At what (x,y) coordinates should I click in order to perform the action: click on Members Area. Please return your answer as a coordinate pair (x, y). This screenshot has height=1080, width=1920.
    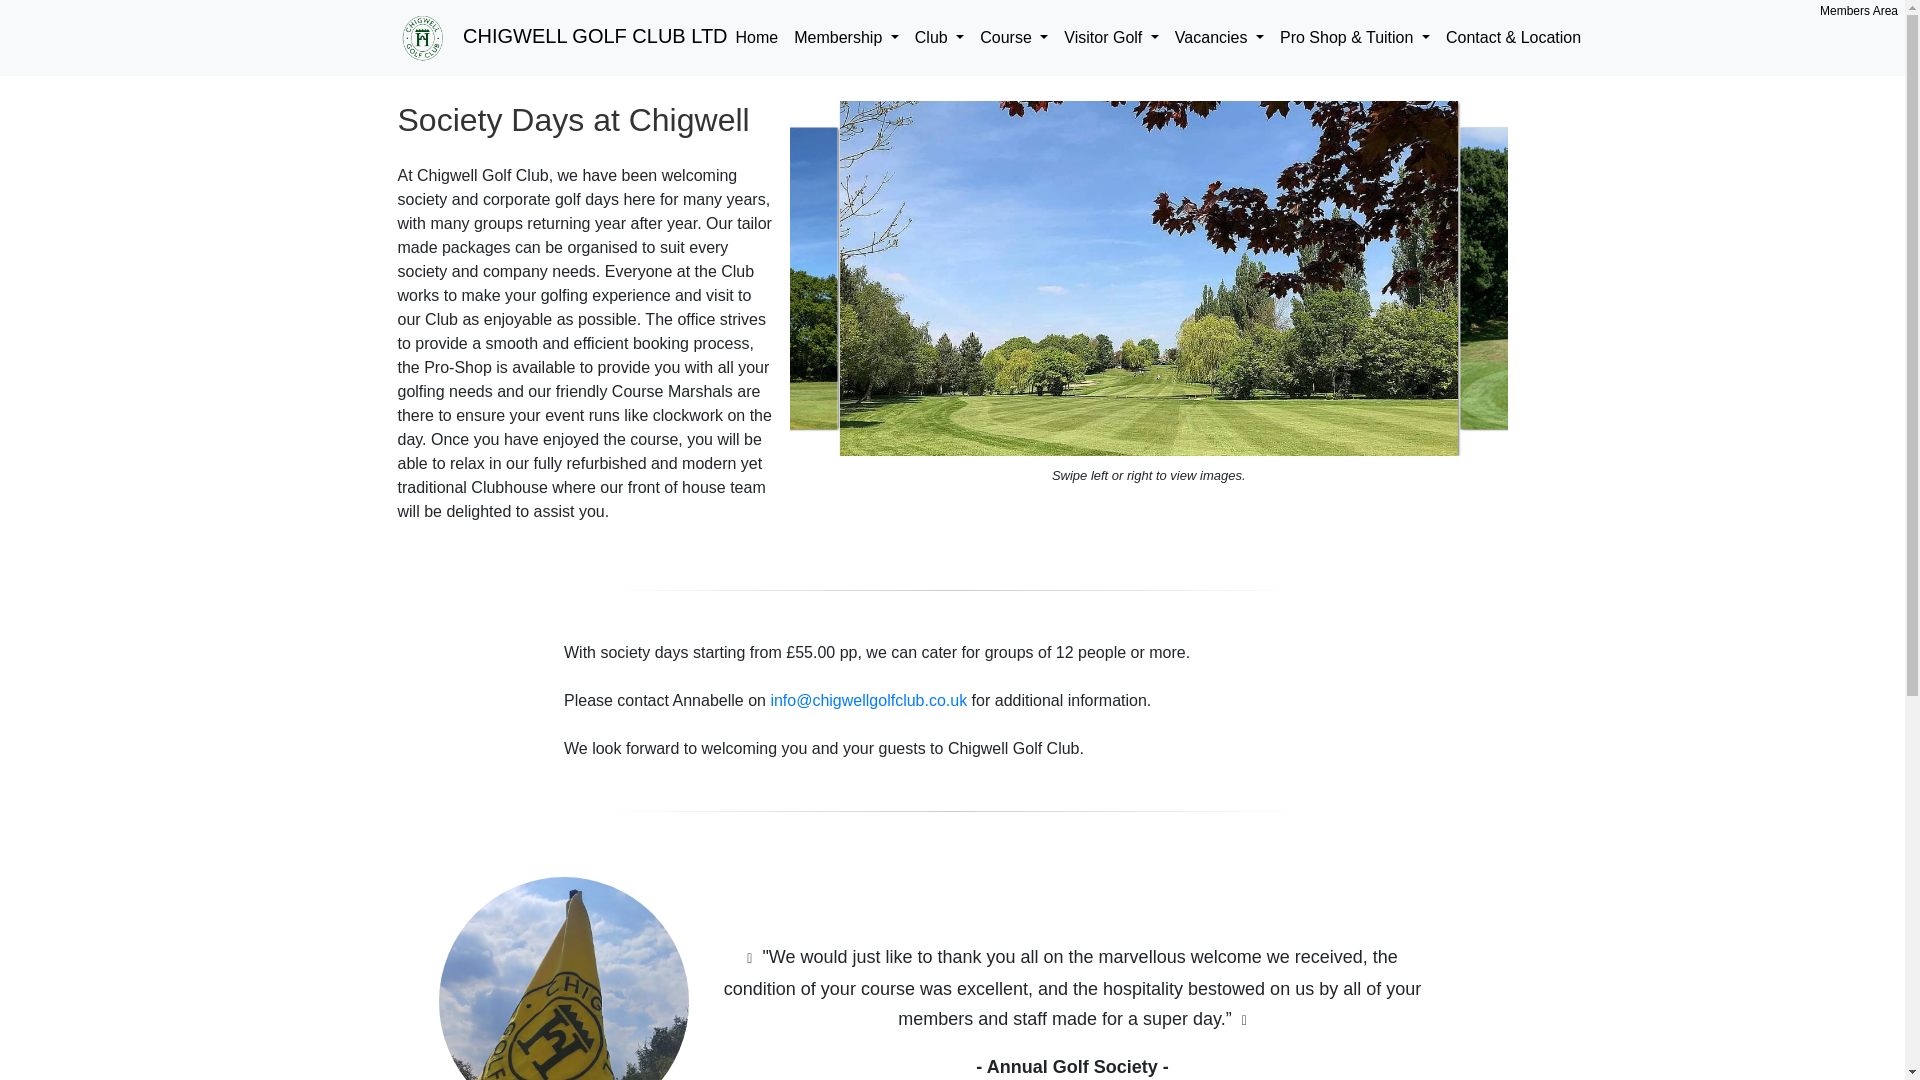
    Looking at the image, I should click on (1858, 11).